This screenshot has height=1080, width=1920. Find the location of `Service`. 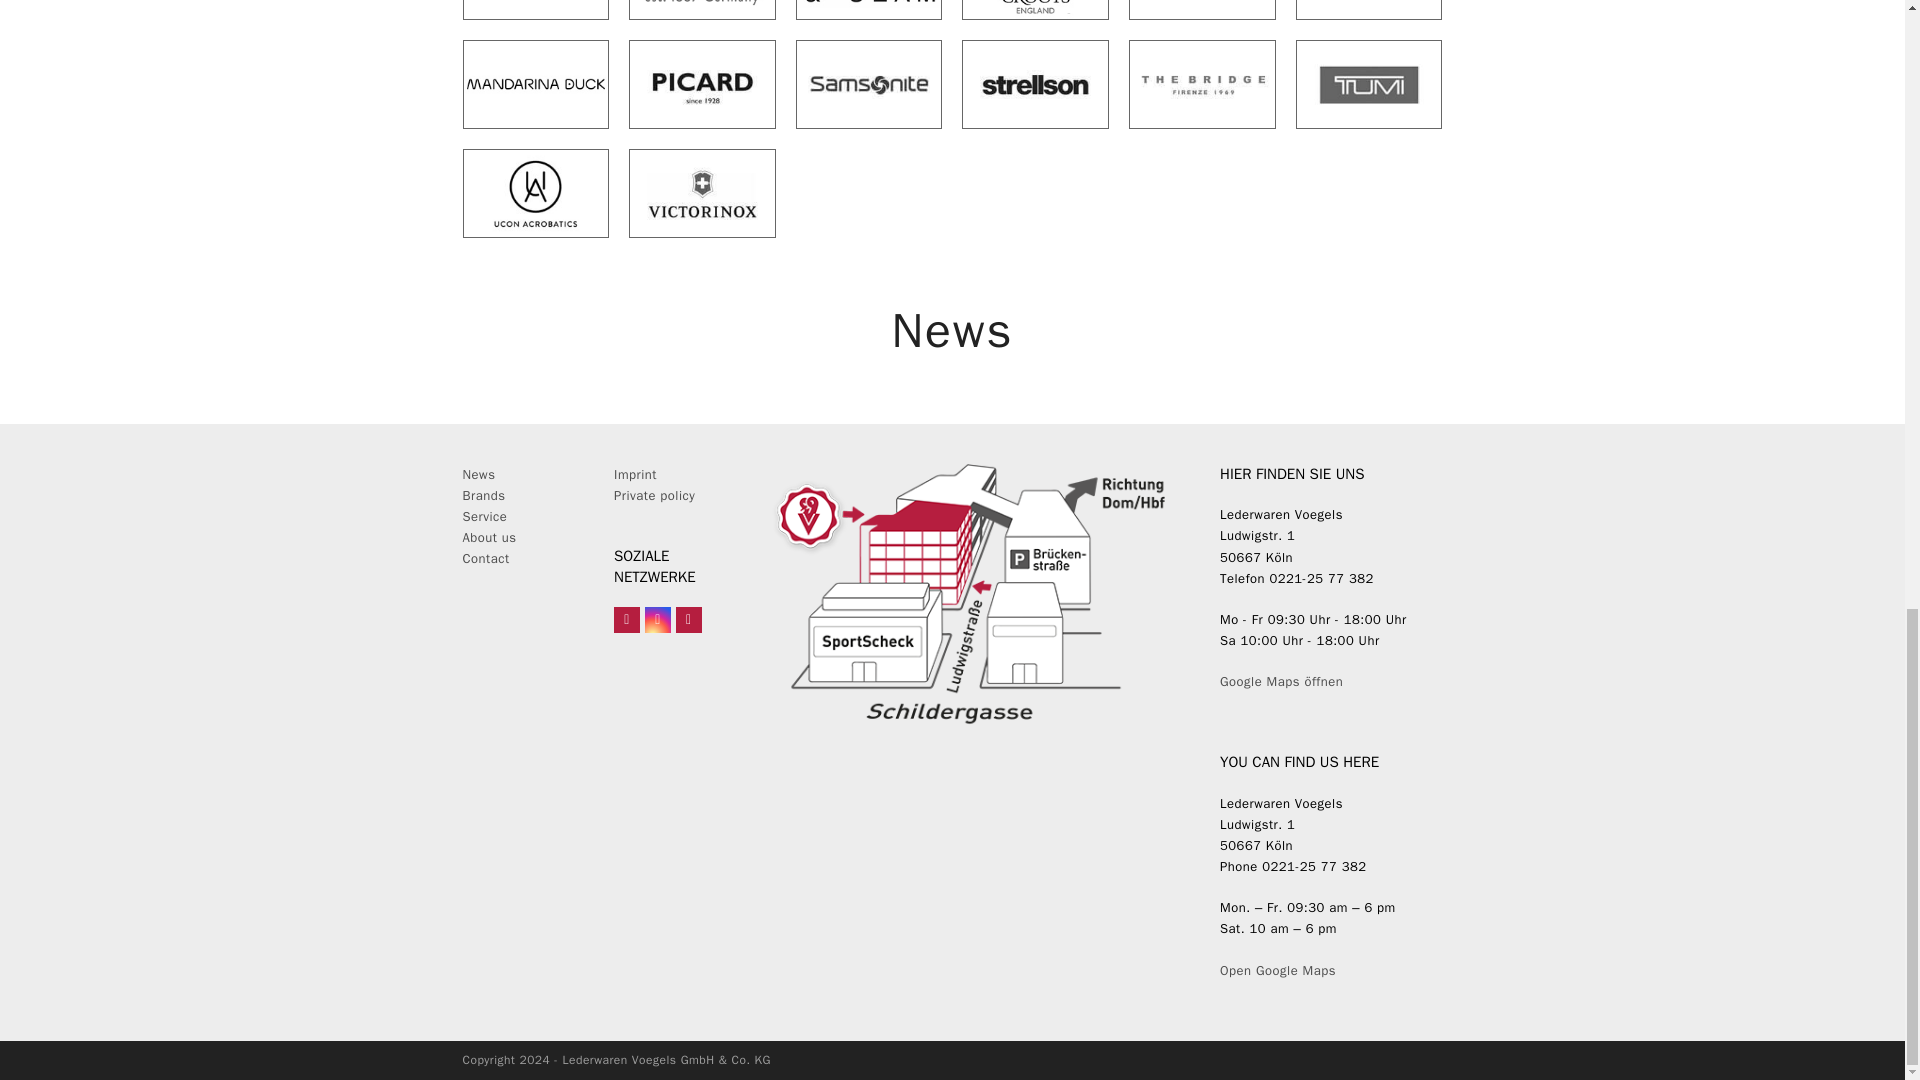

Service is located at coordinates (484, 516).